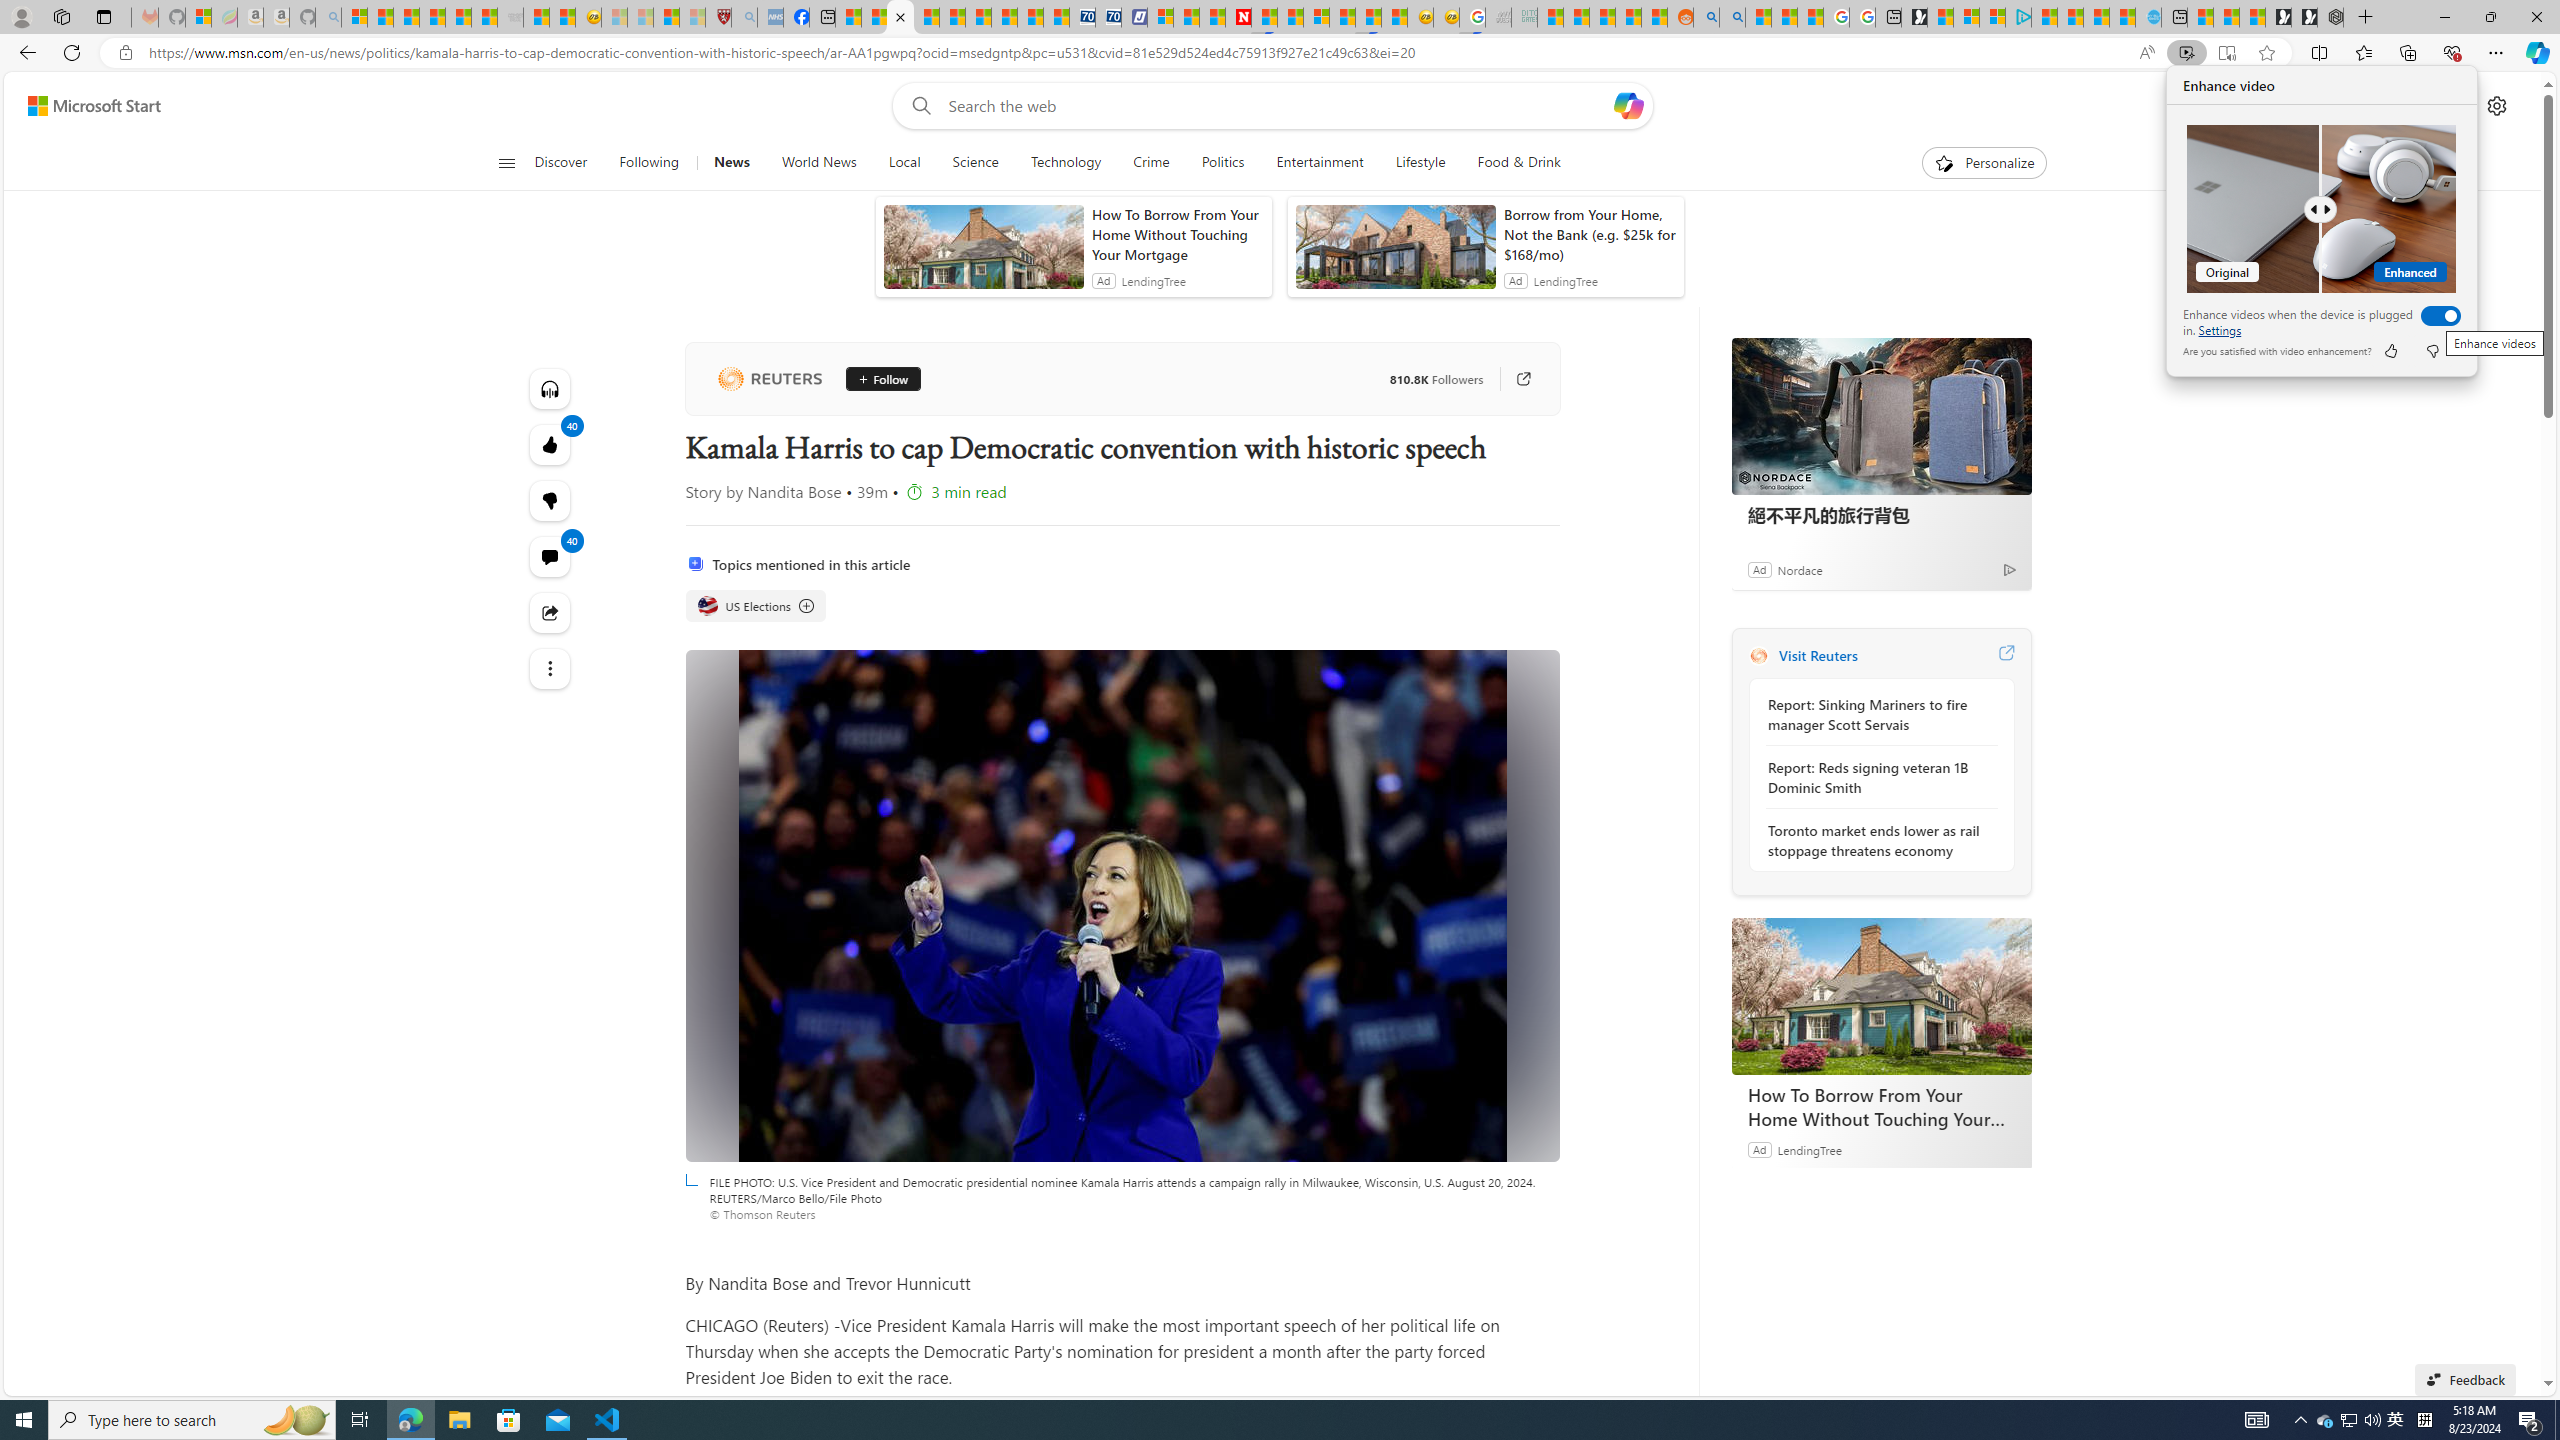 The image size is (2560, 1440). I want to click on Navy Quest, so click(770, 17).